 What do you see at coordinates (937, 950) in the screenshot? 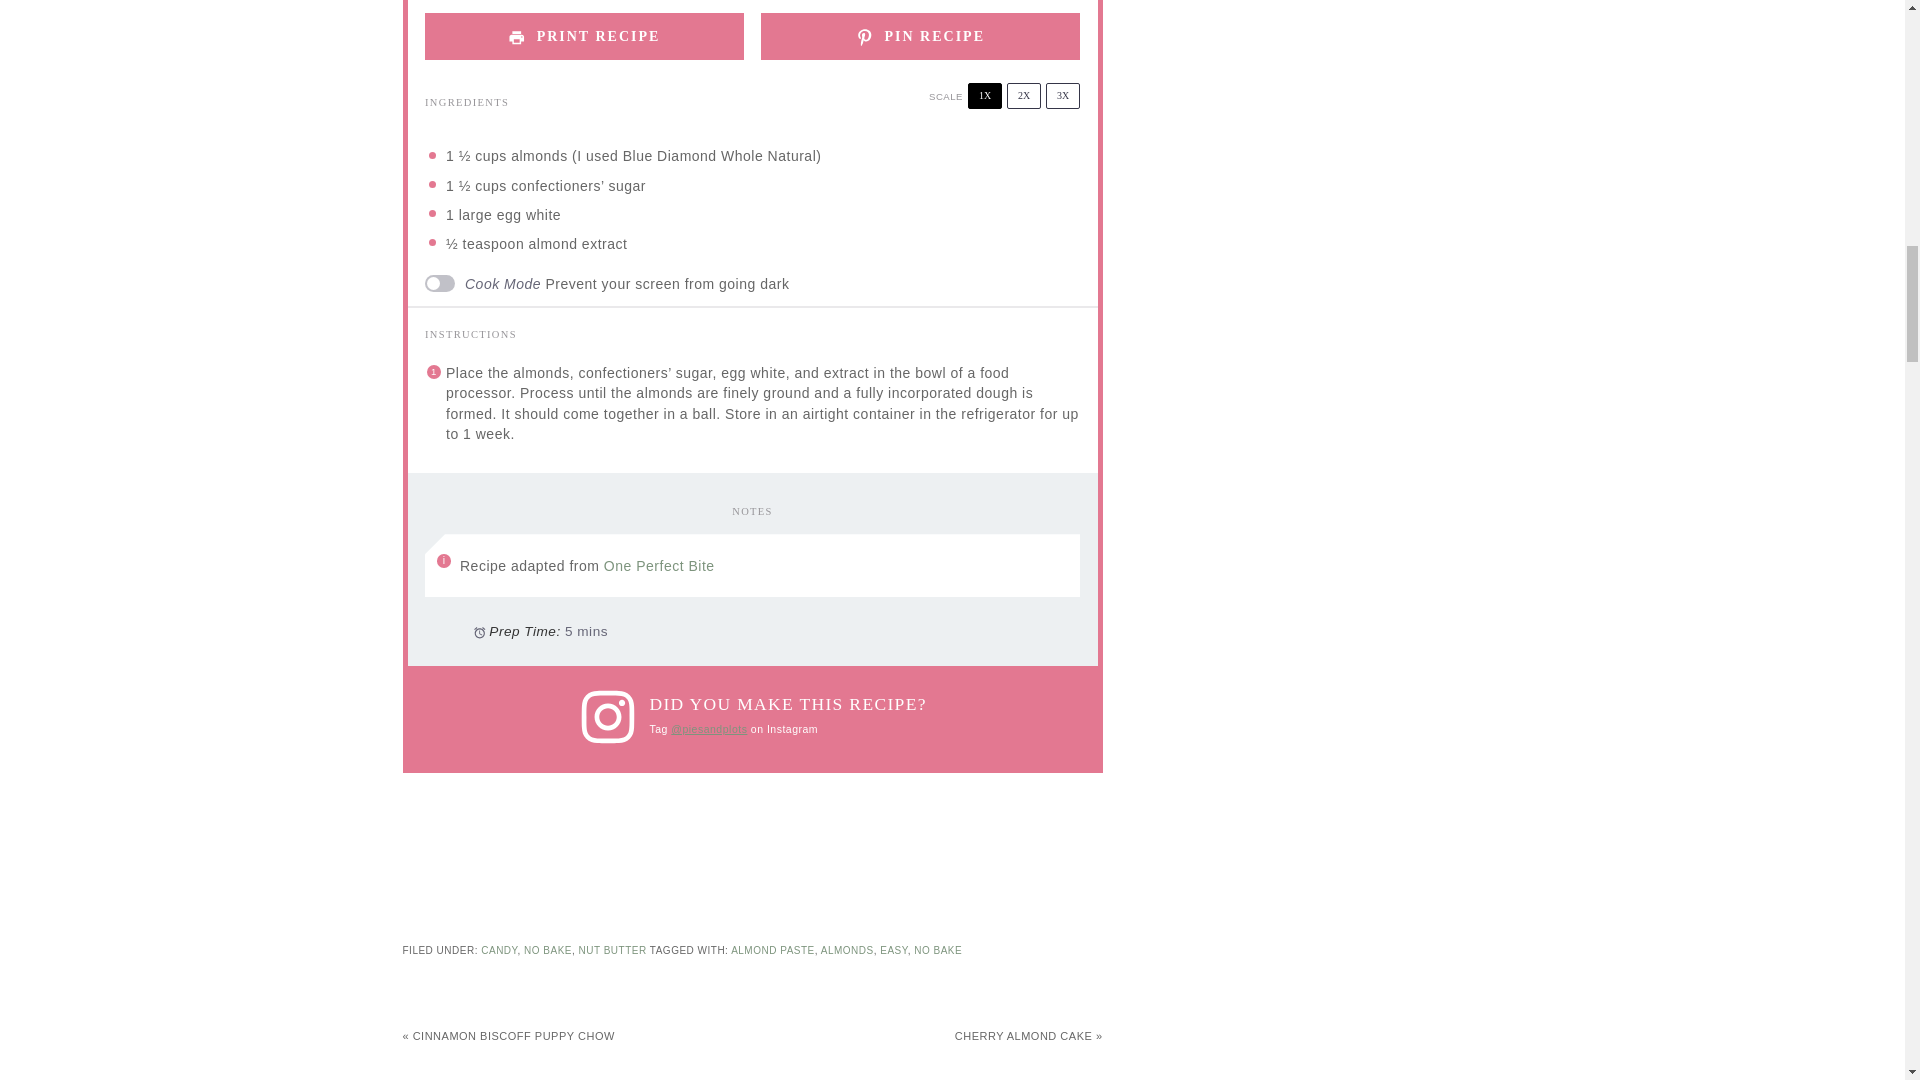
I see `NO BAKE` at bounding box center [937, 950].